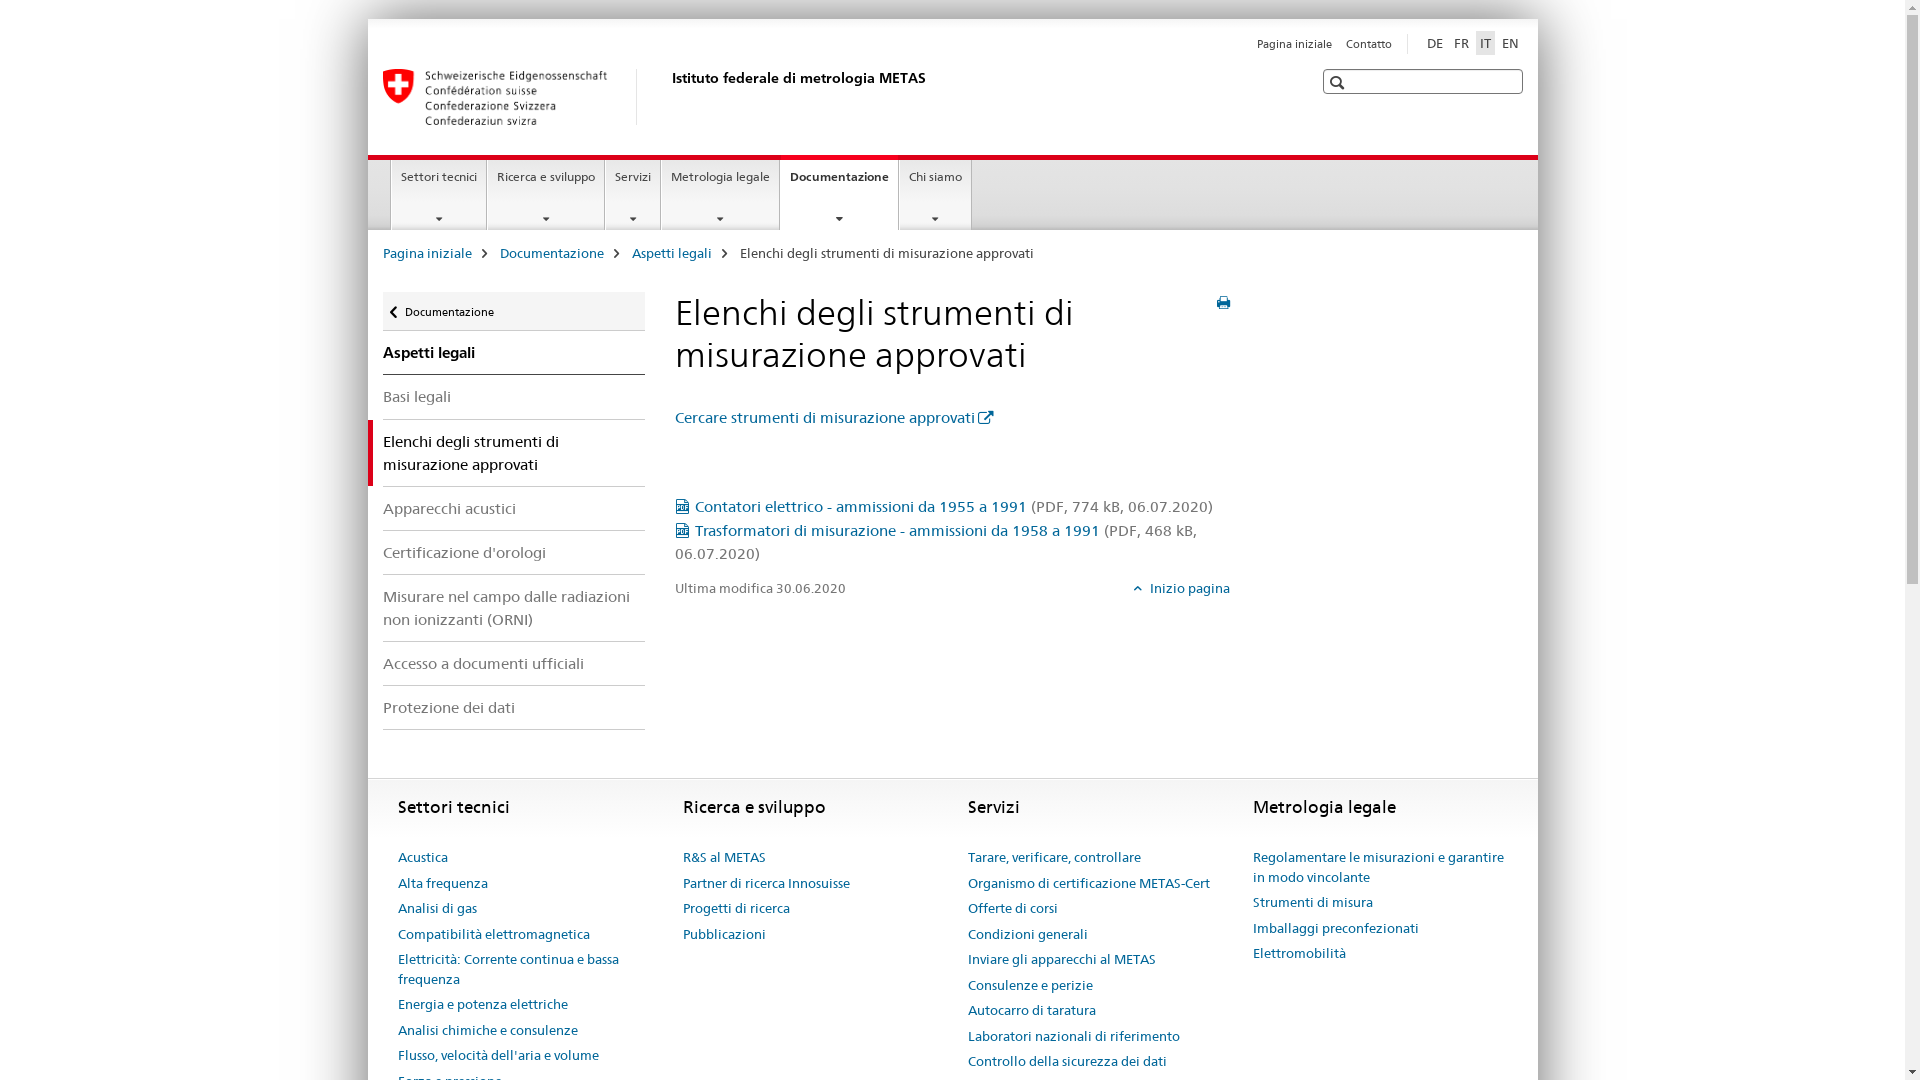  I want to click on FR, so click(1462, 43).